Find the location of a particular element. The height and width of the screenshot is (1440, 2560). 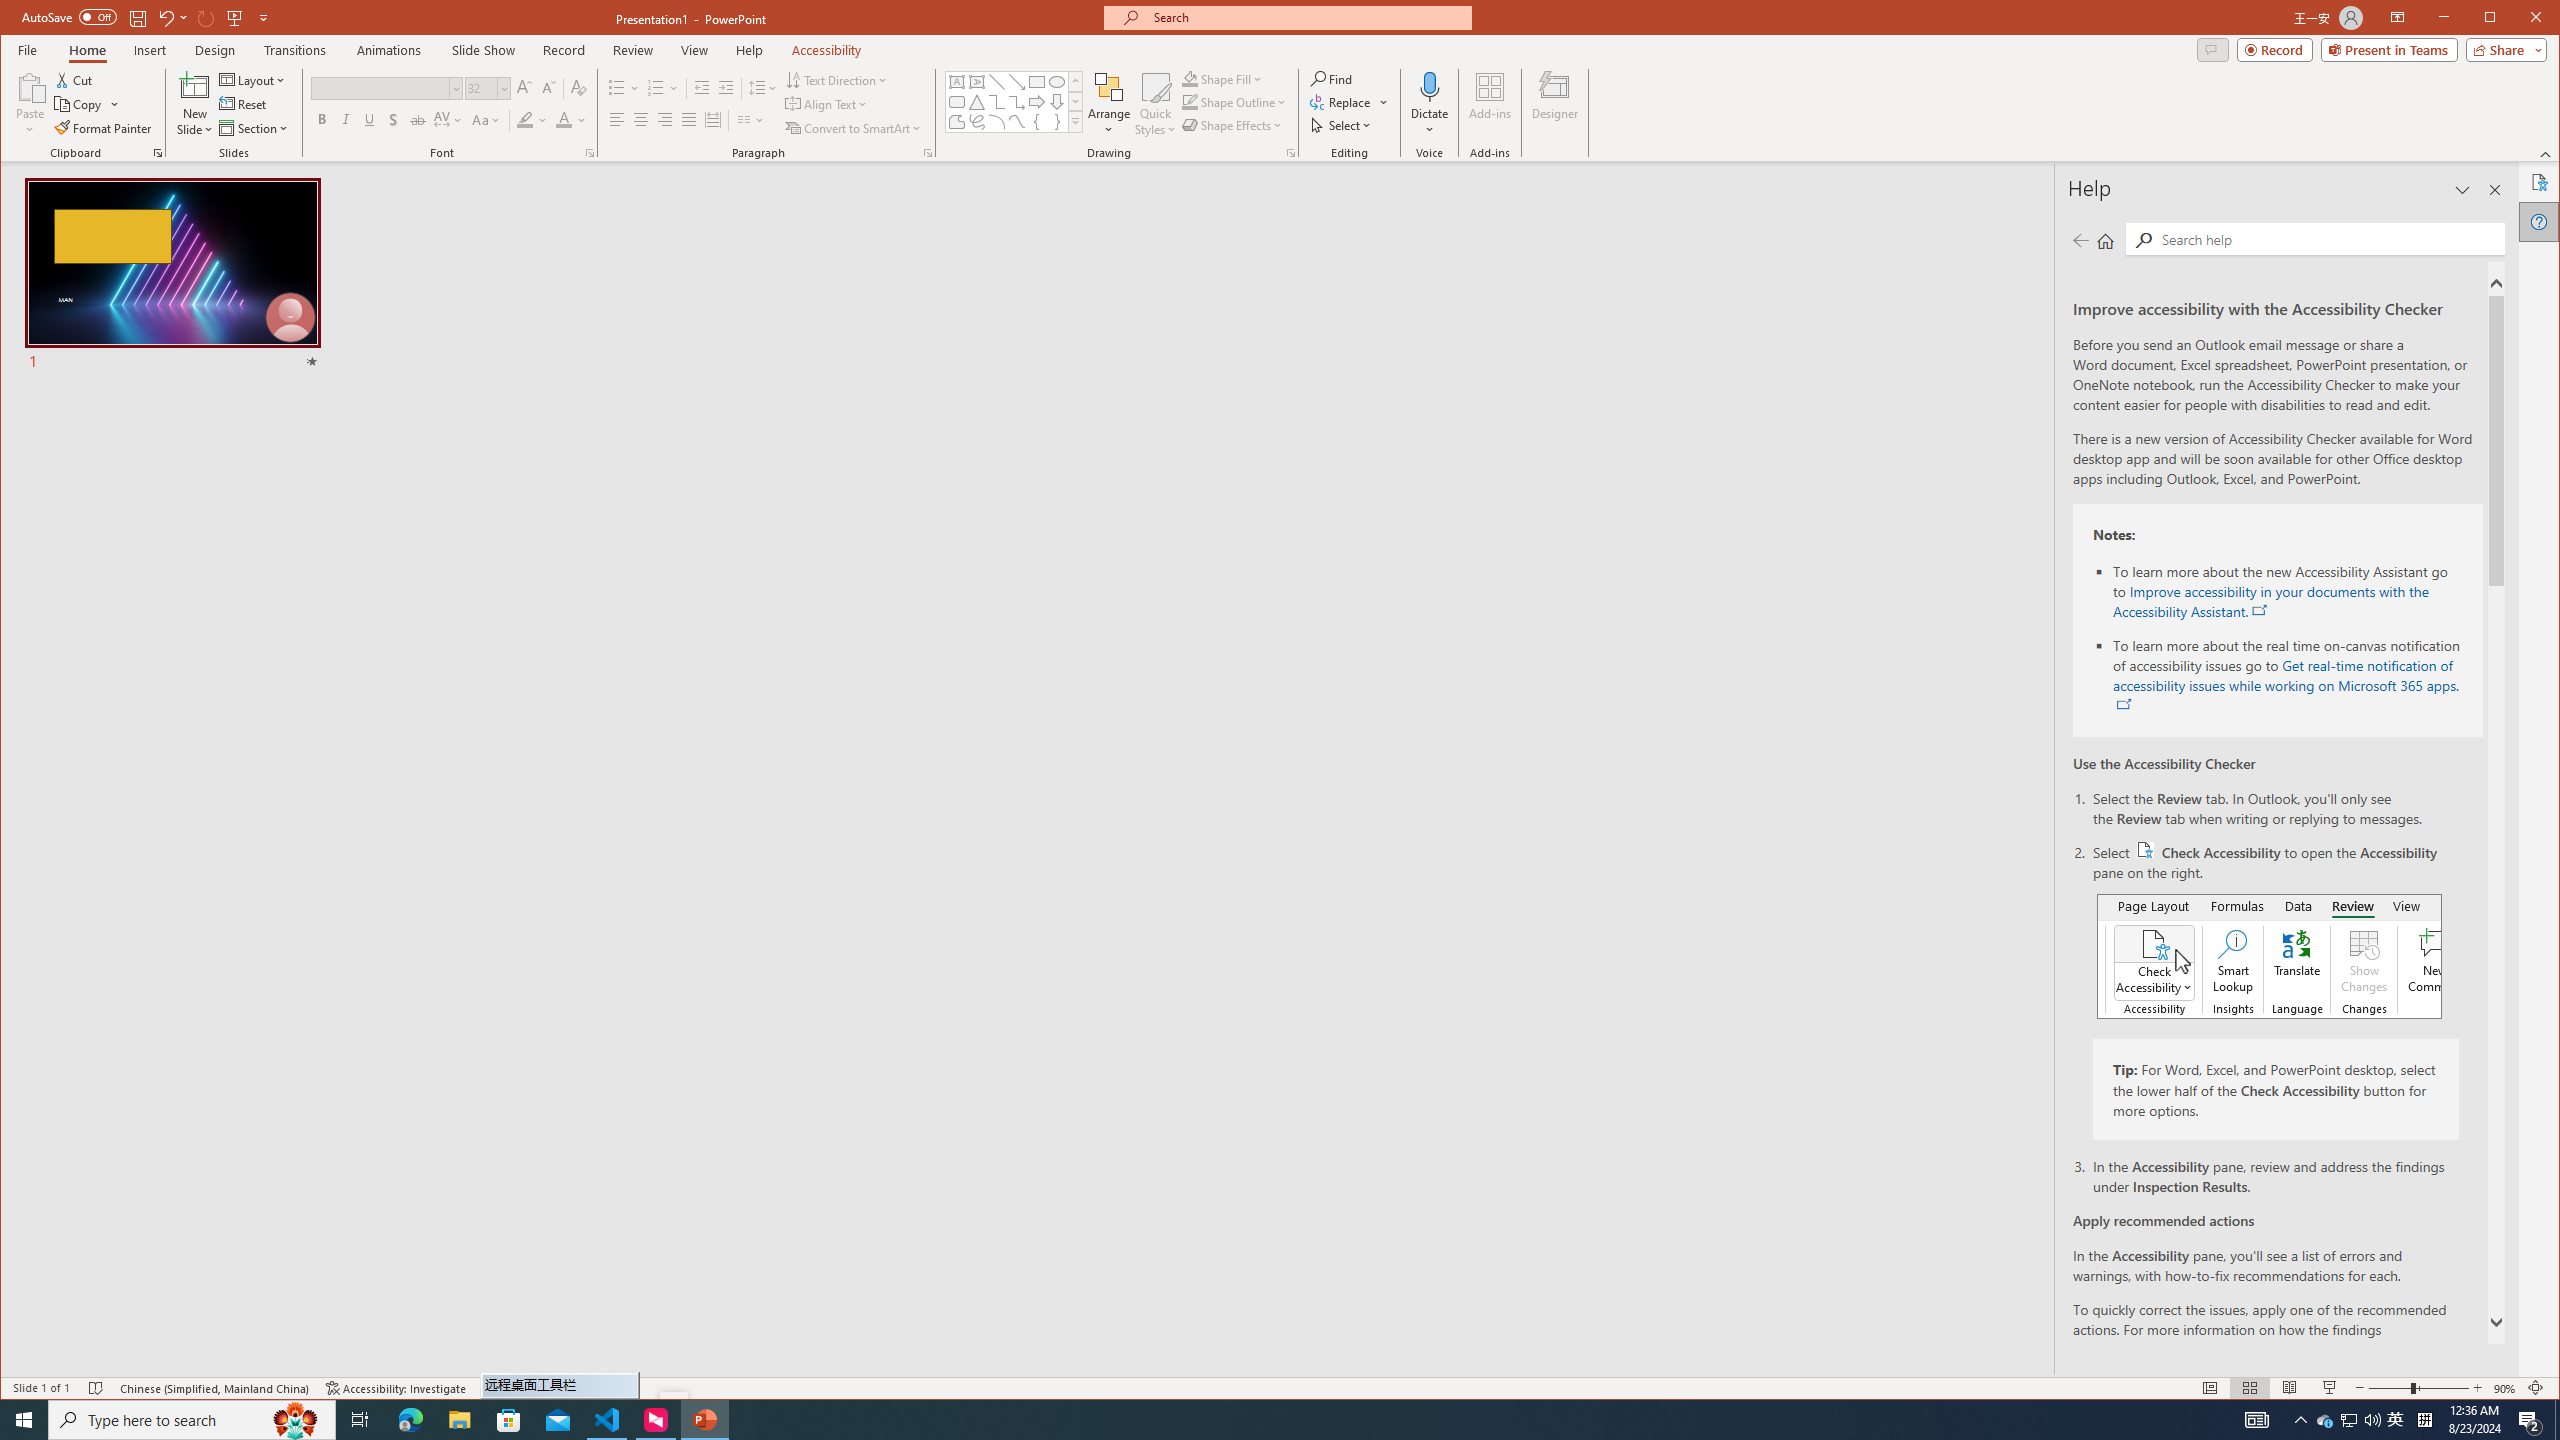

Rules for the Accessibility Checker is located at coordinates (2305, 1348).